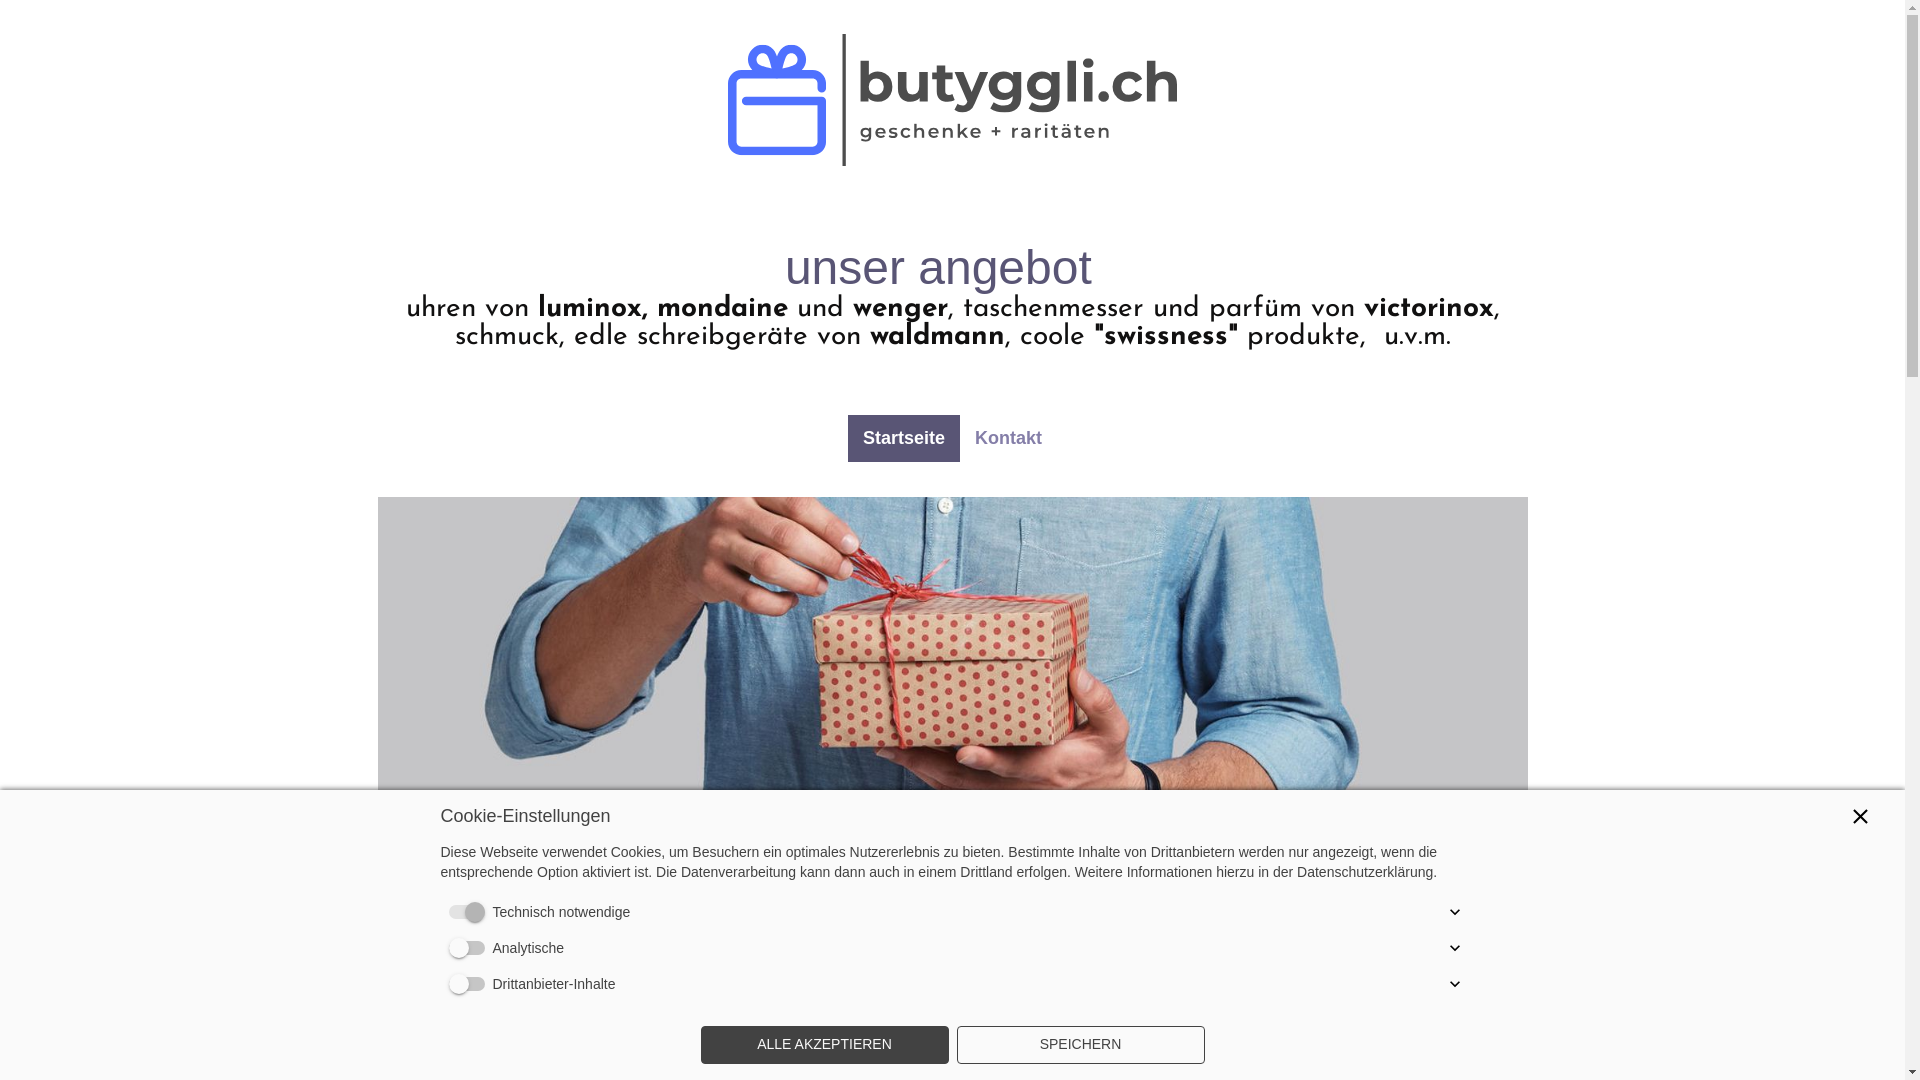  I want to click on Kontakt, so click(1008, 438).